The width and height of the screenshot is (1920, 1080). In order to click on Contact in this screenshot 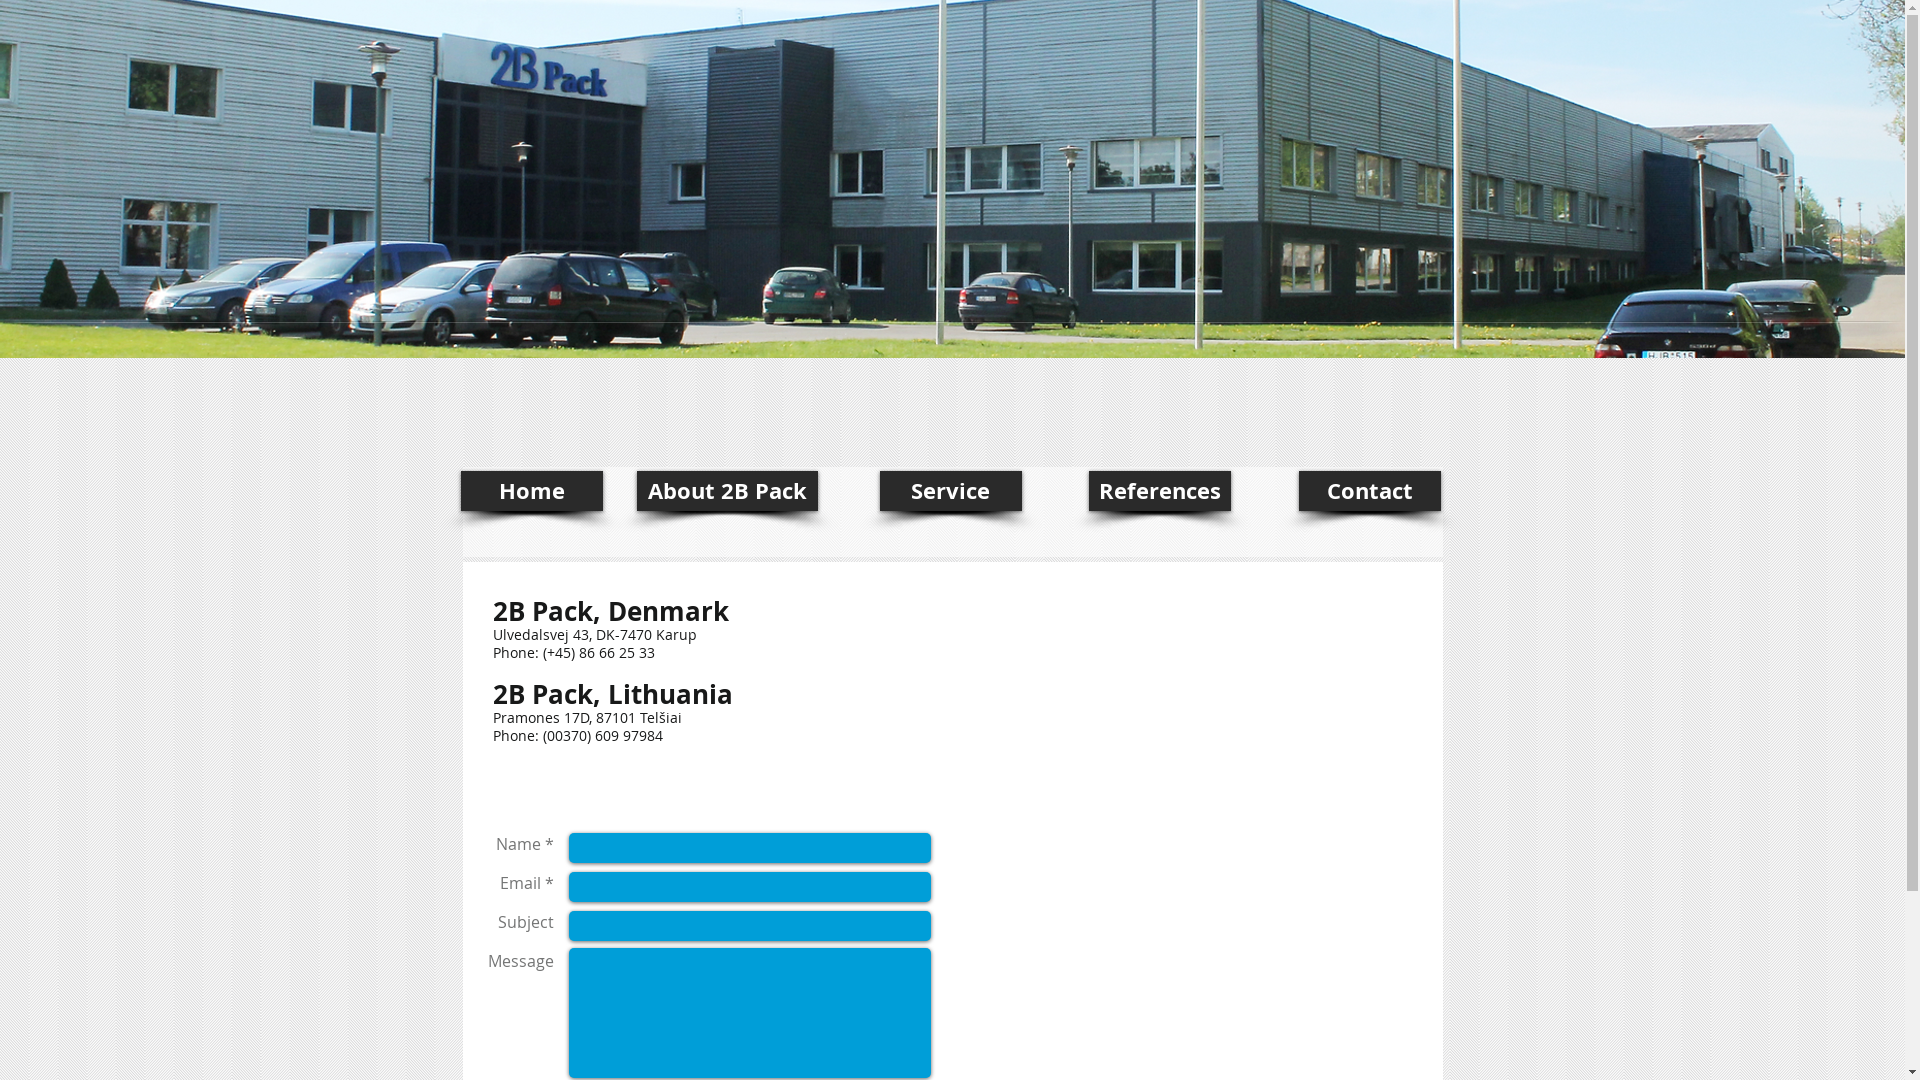, I will do `click(1369, 491)`.